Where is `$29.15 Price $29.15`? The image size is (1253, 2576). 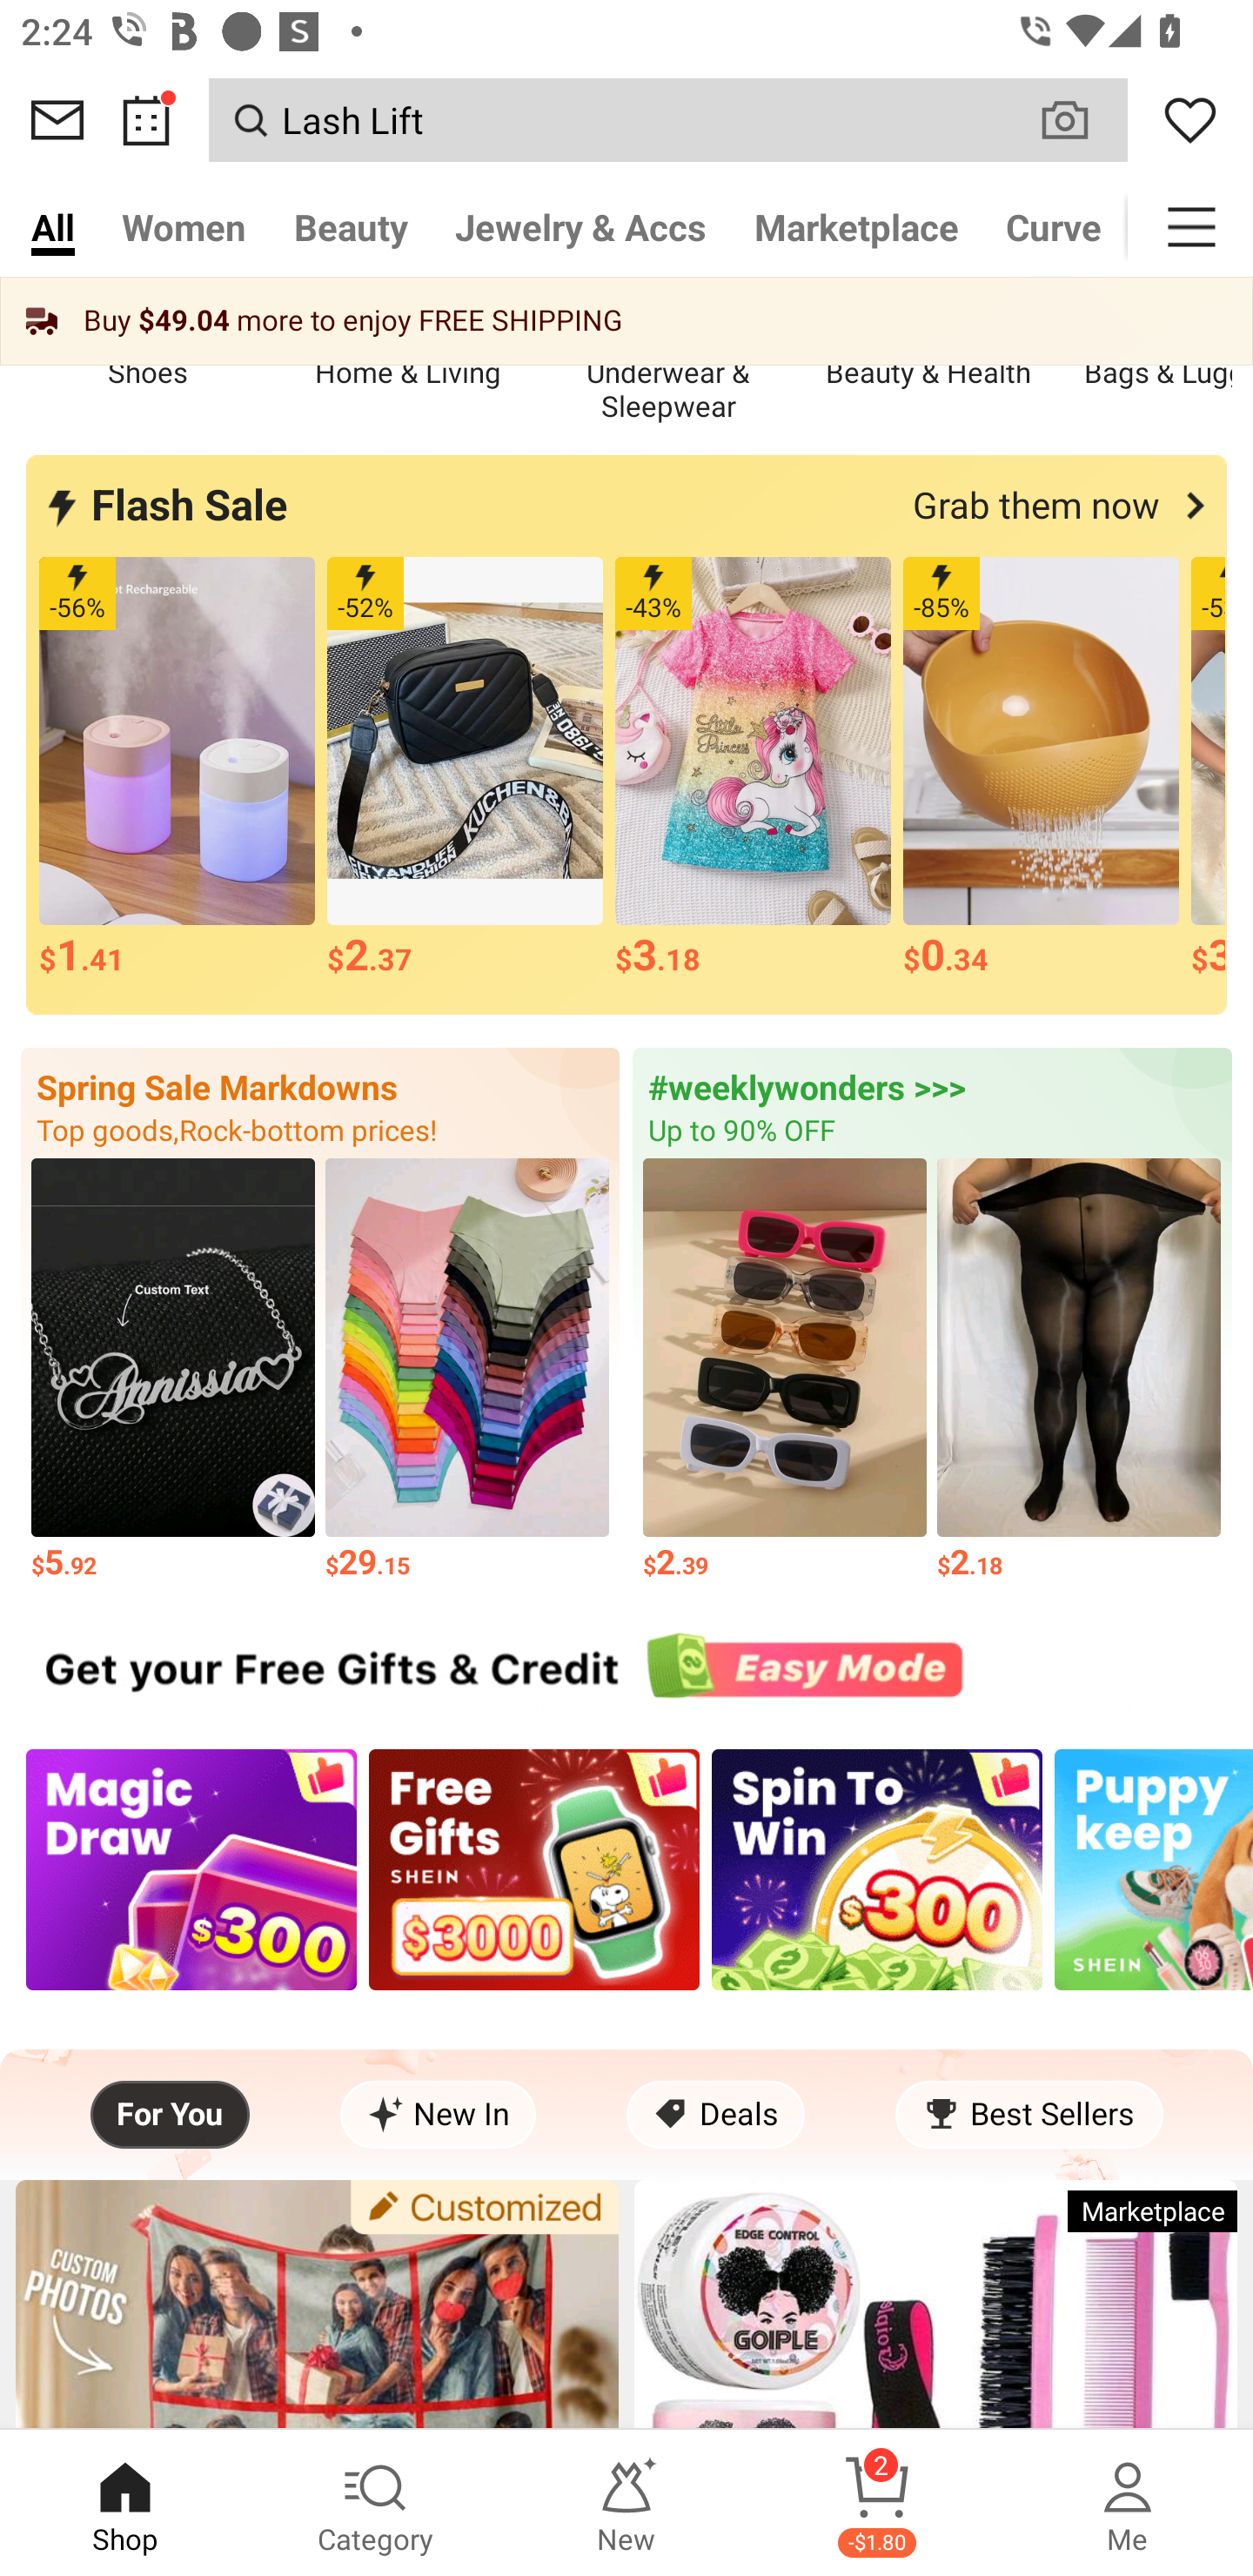
$29.15 Price $29.15 is located at coordinates (466, 1372).